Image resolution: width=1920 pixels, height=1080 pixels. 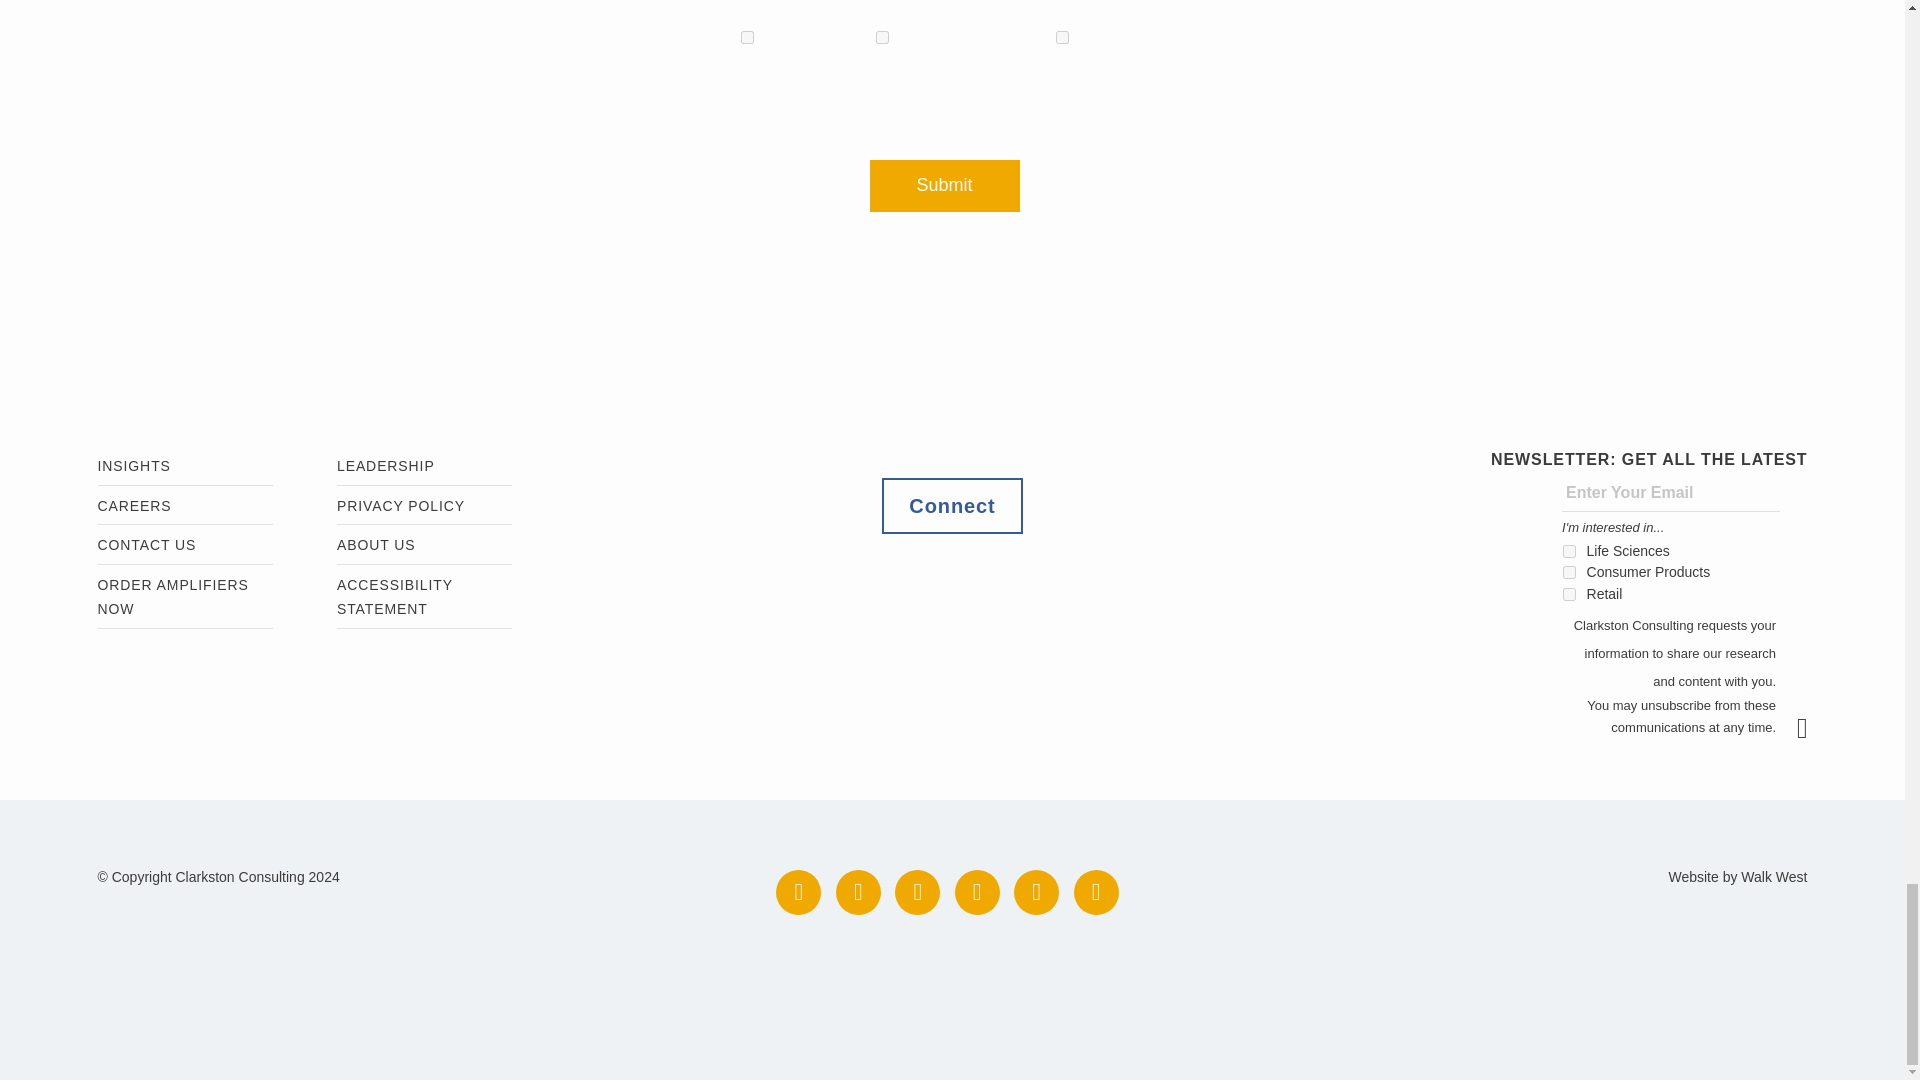 What do you see at coordinates (882, 38) in the screenshot?
I see `Consumer Products and Retail` at bounding box center [882, 38].